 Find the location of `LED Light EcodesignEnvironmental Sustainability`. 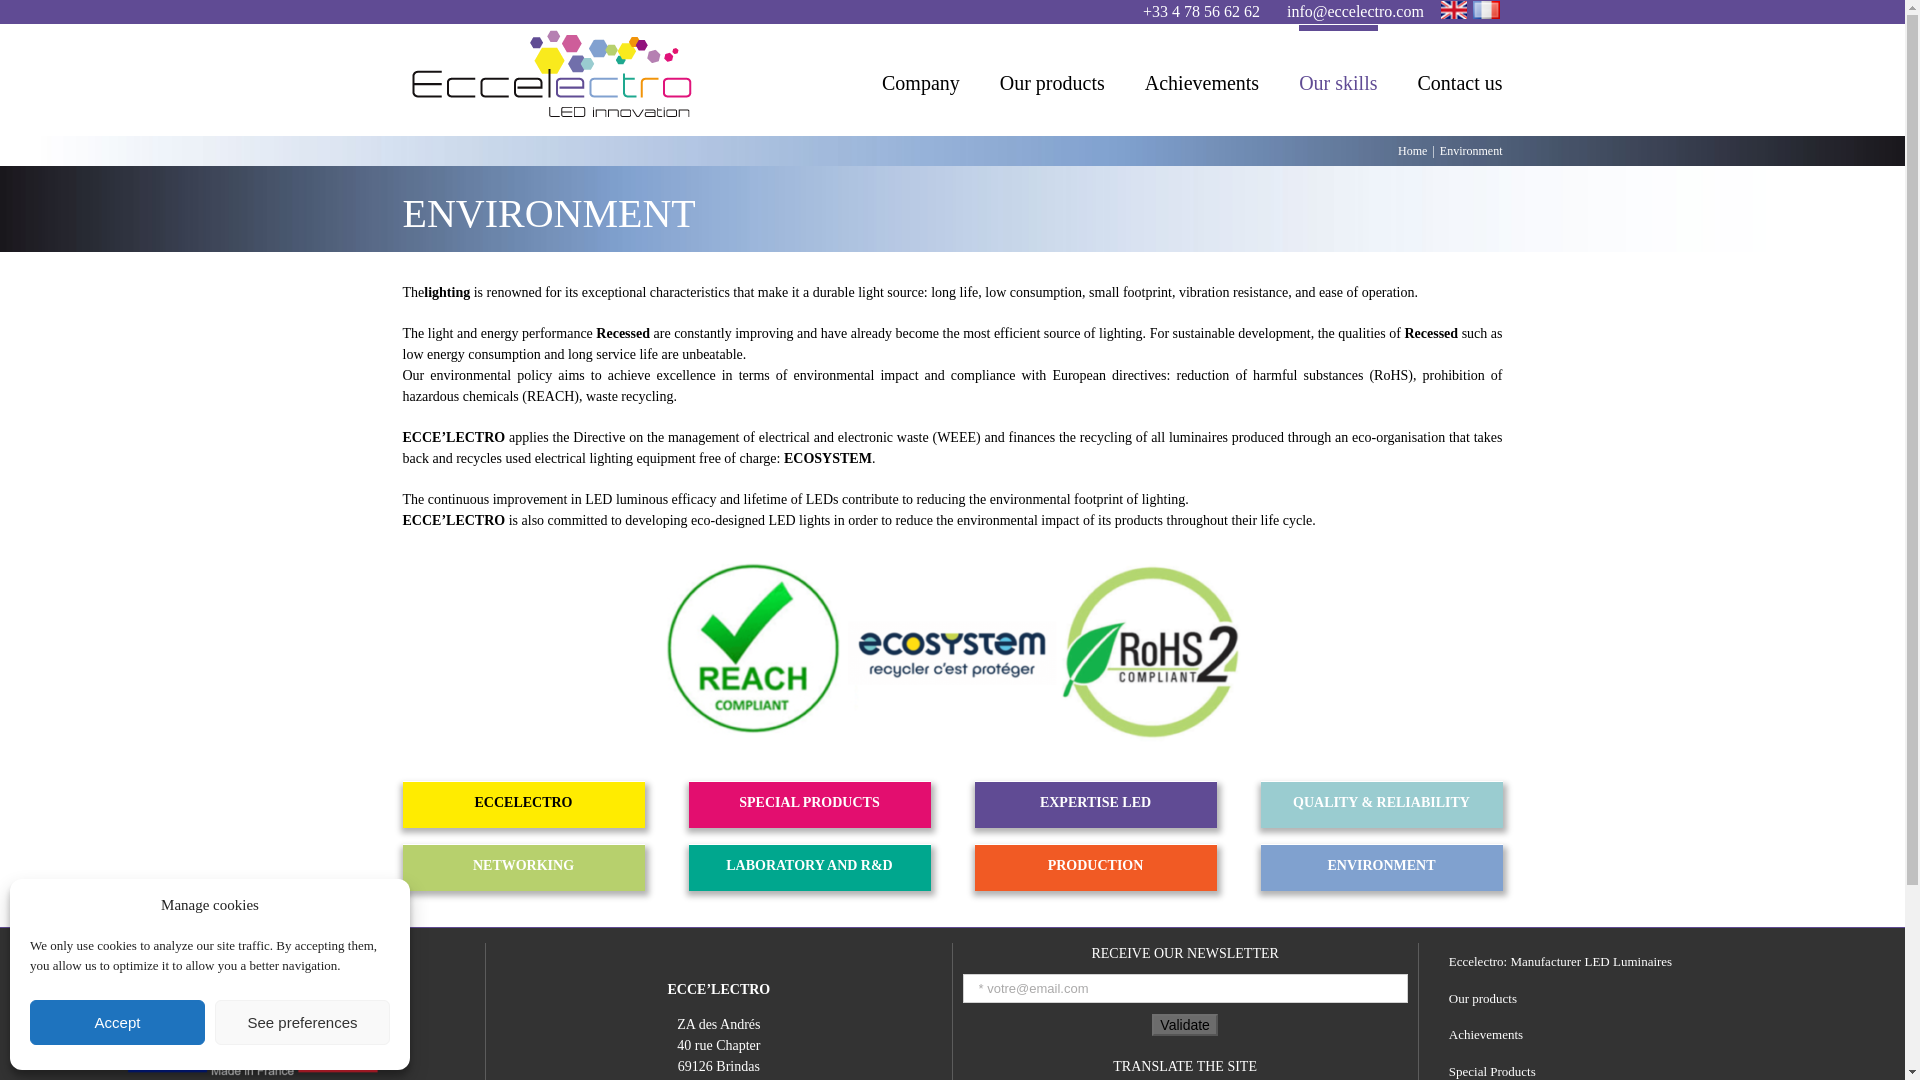

LED Light EcodesignEnvironmental Sustainability is located at coordinates (952, 650).